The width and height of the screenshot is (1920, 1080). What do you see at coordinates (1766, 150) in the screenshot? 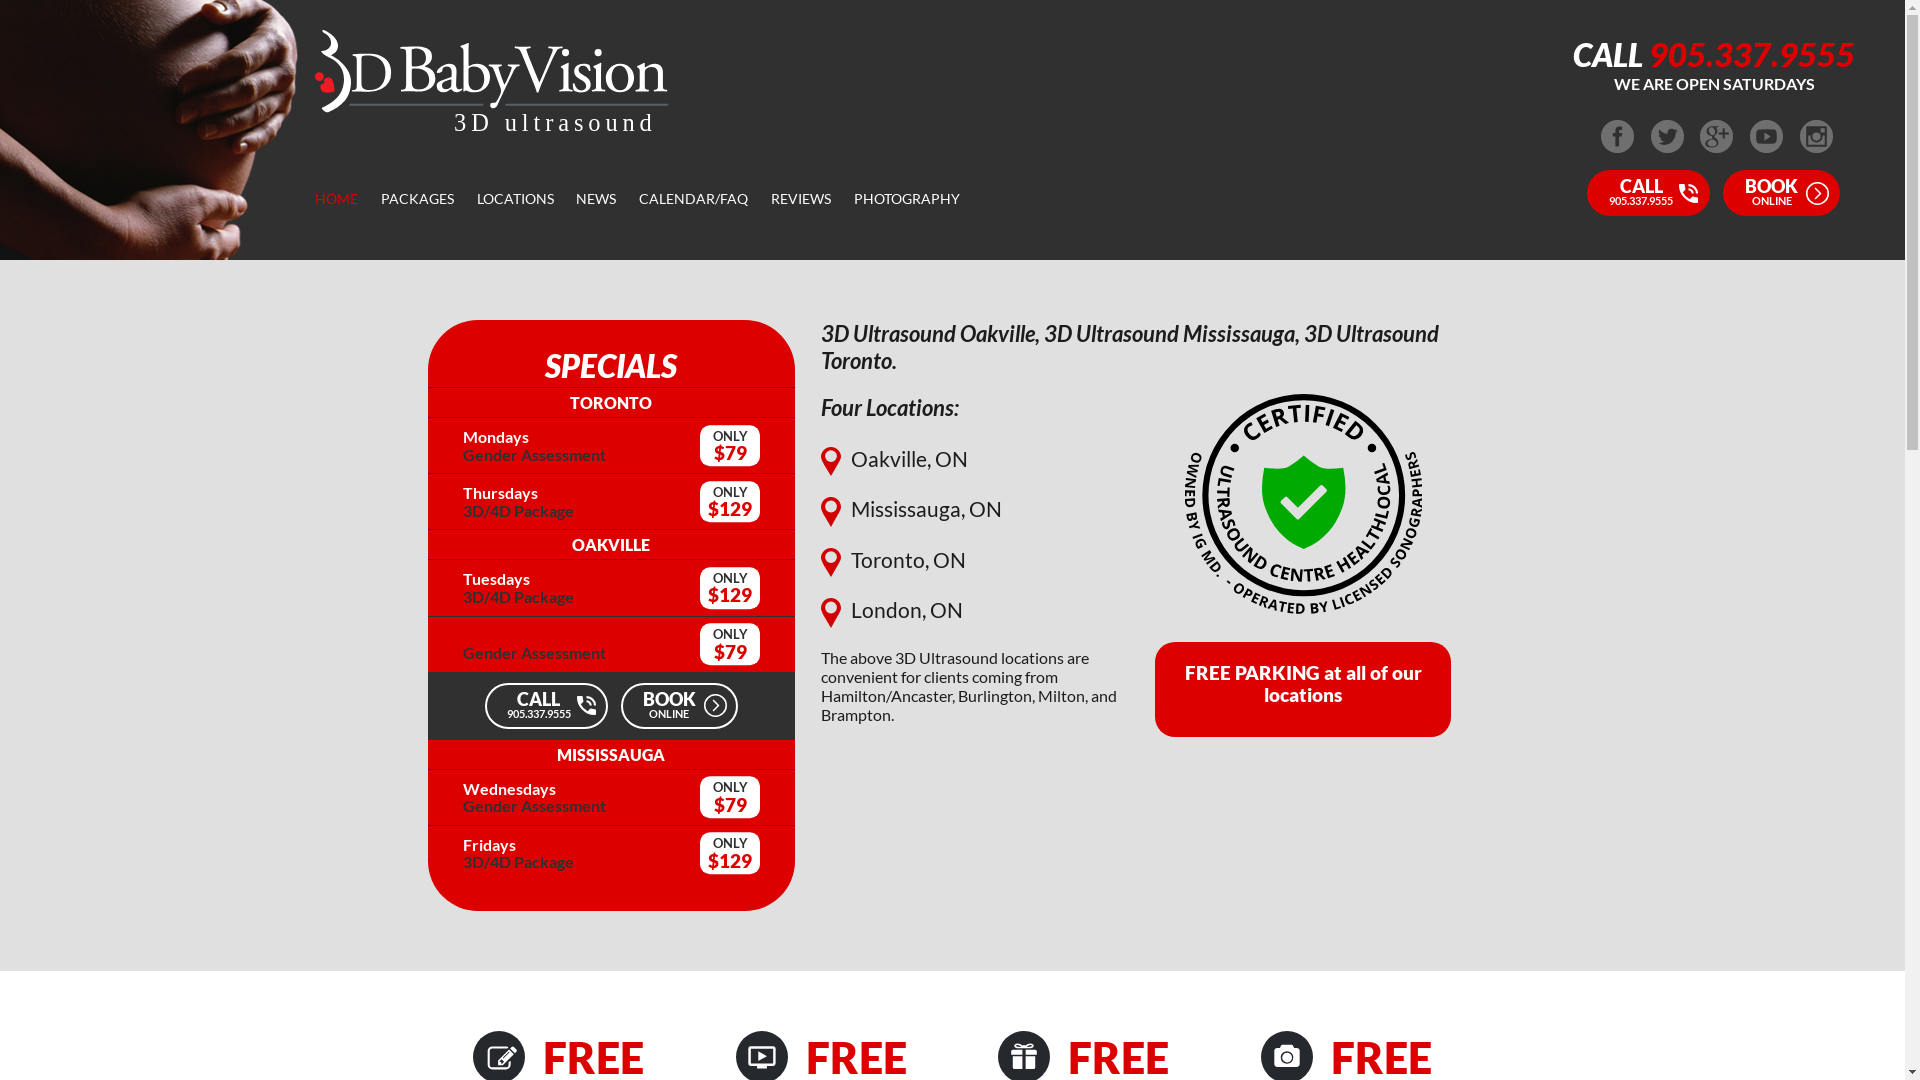
I see `3D-Baby Ultrasound YouTube` at bounding box center [1766, 150].